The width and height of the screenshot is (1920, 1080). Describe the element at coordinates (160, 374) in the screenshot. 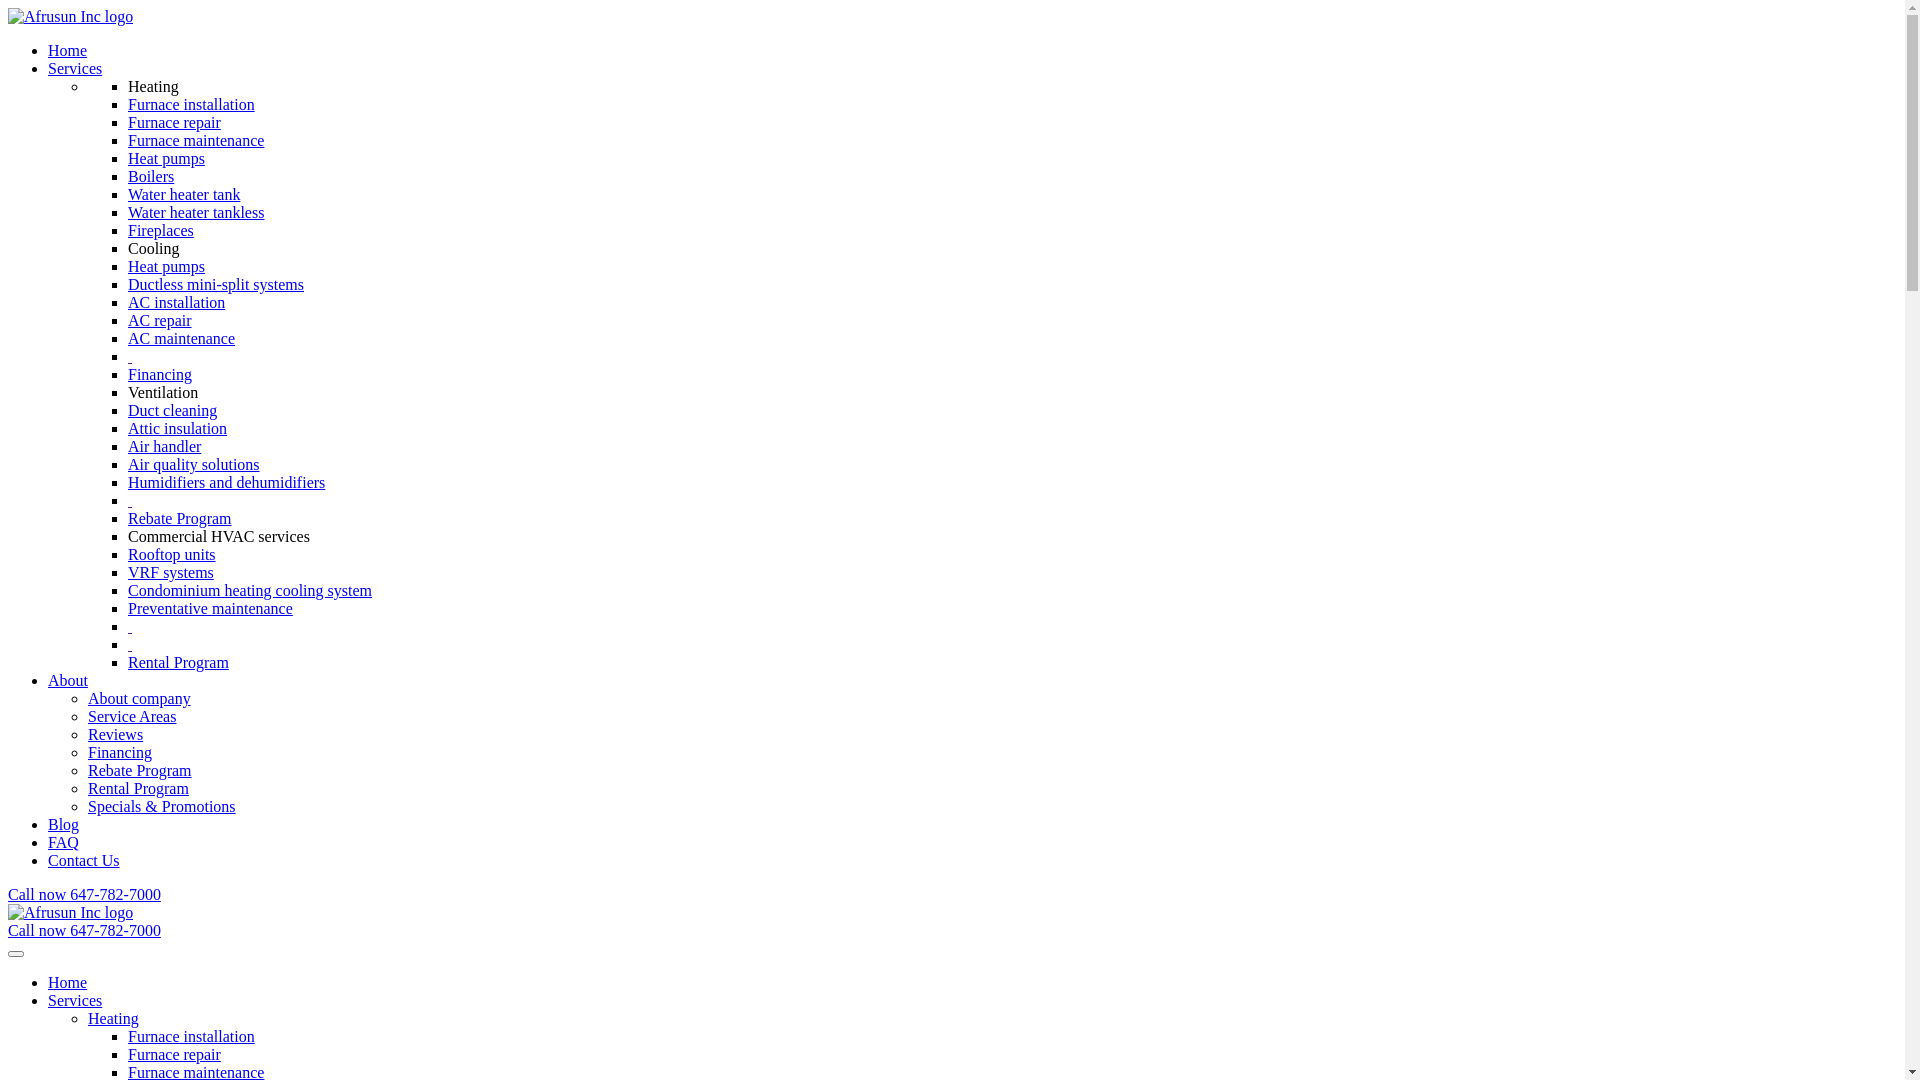

I see `Financing` at that location.